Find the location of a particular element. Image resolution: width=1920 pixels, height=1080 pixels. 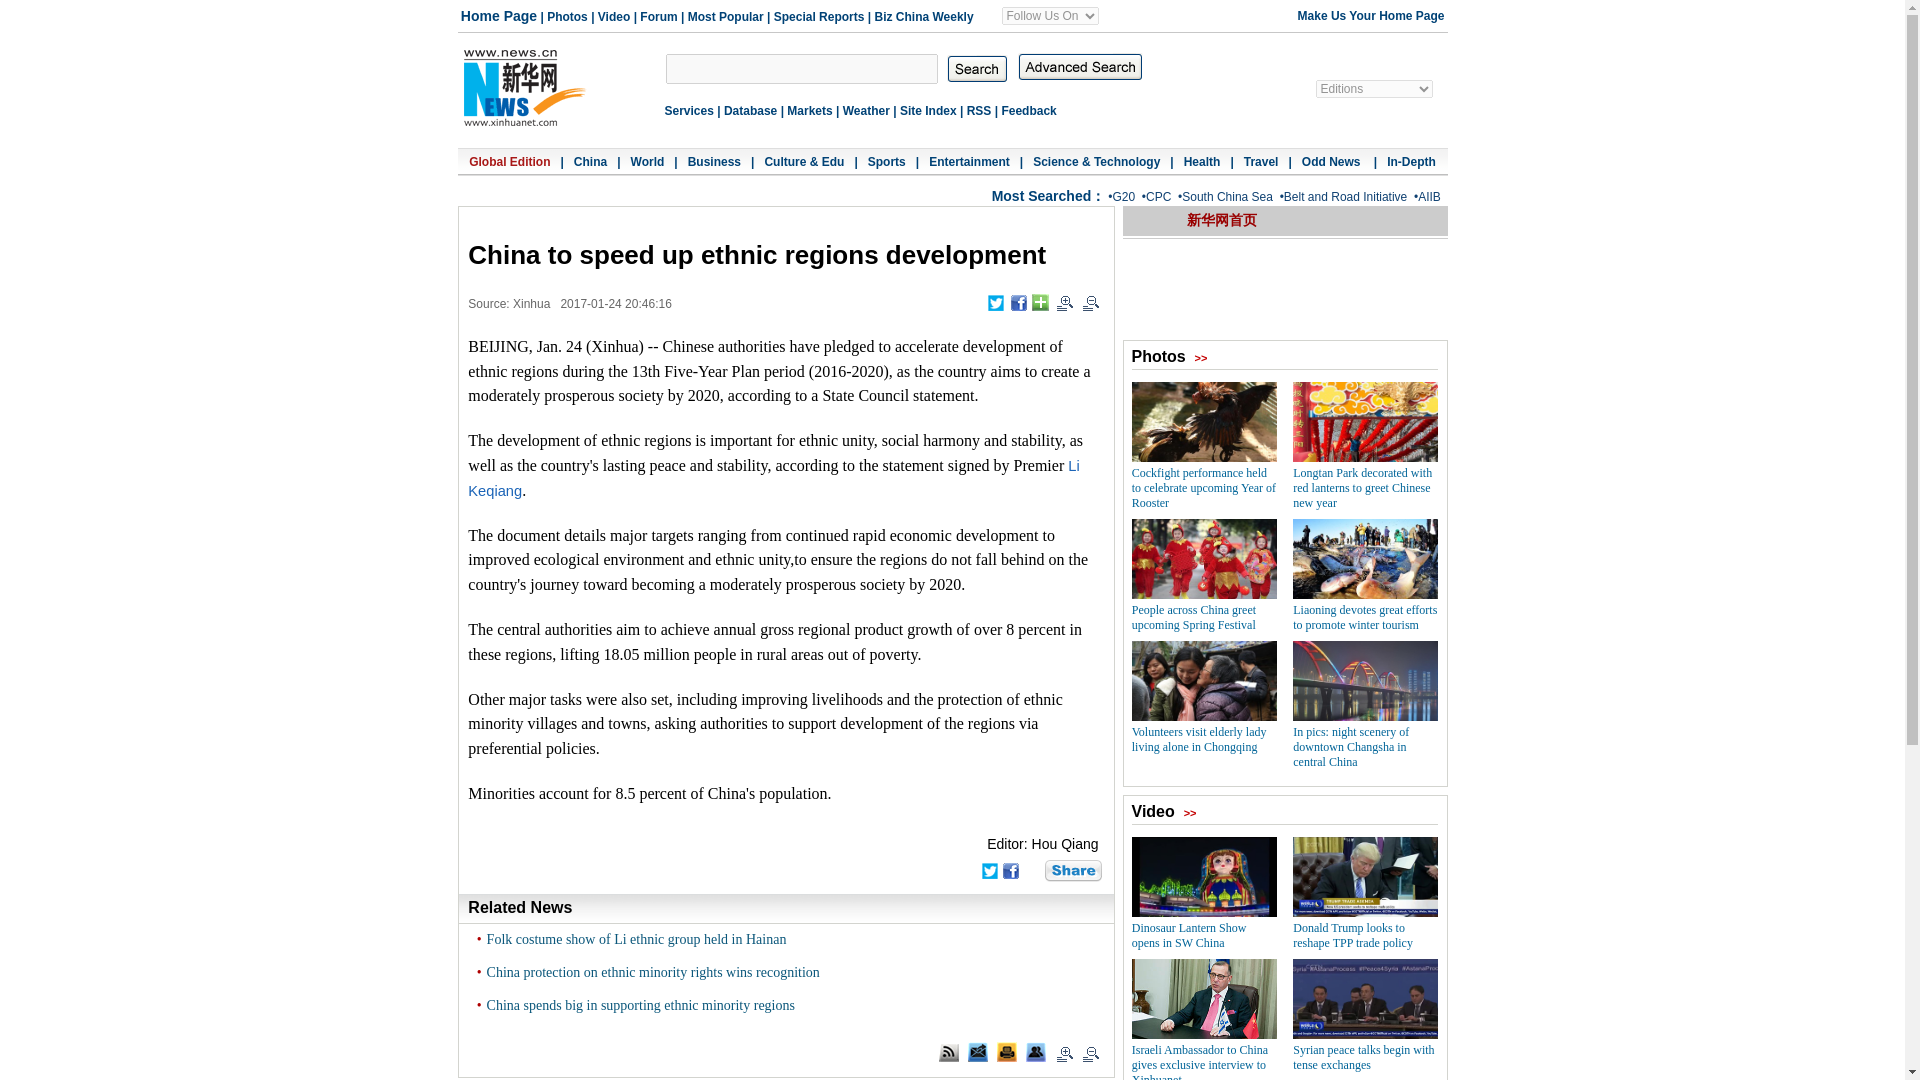

Travel is located at coordinates (1261, 162).